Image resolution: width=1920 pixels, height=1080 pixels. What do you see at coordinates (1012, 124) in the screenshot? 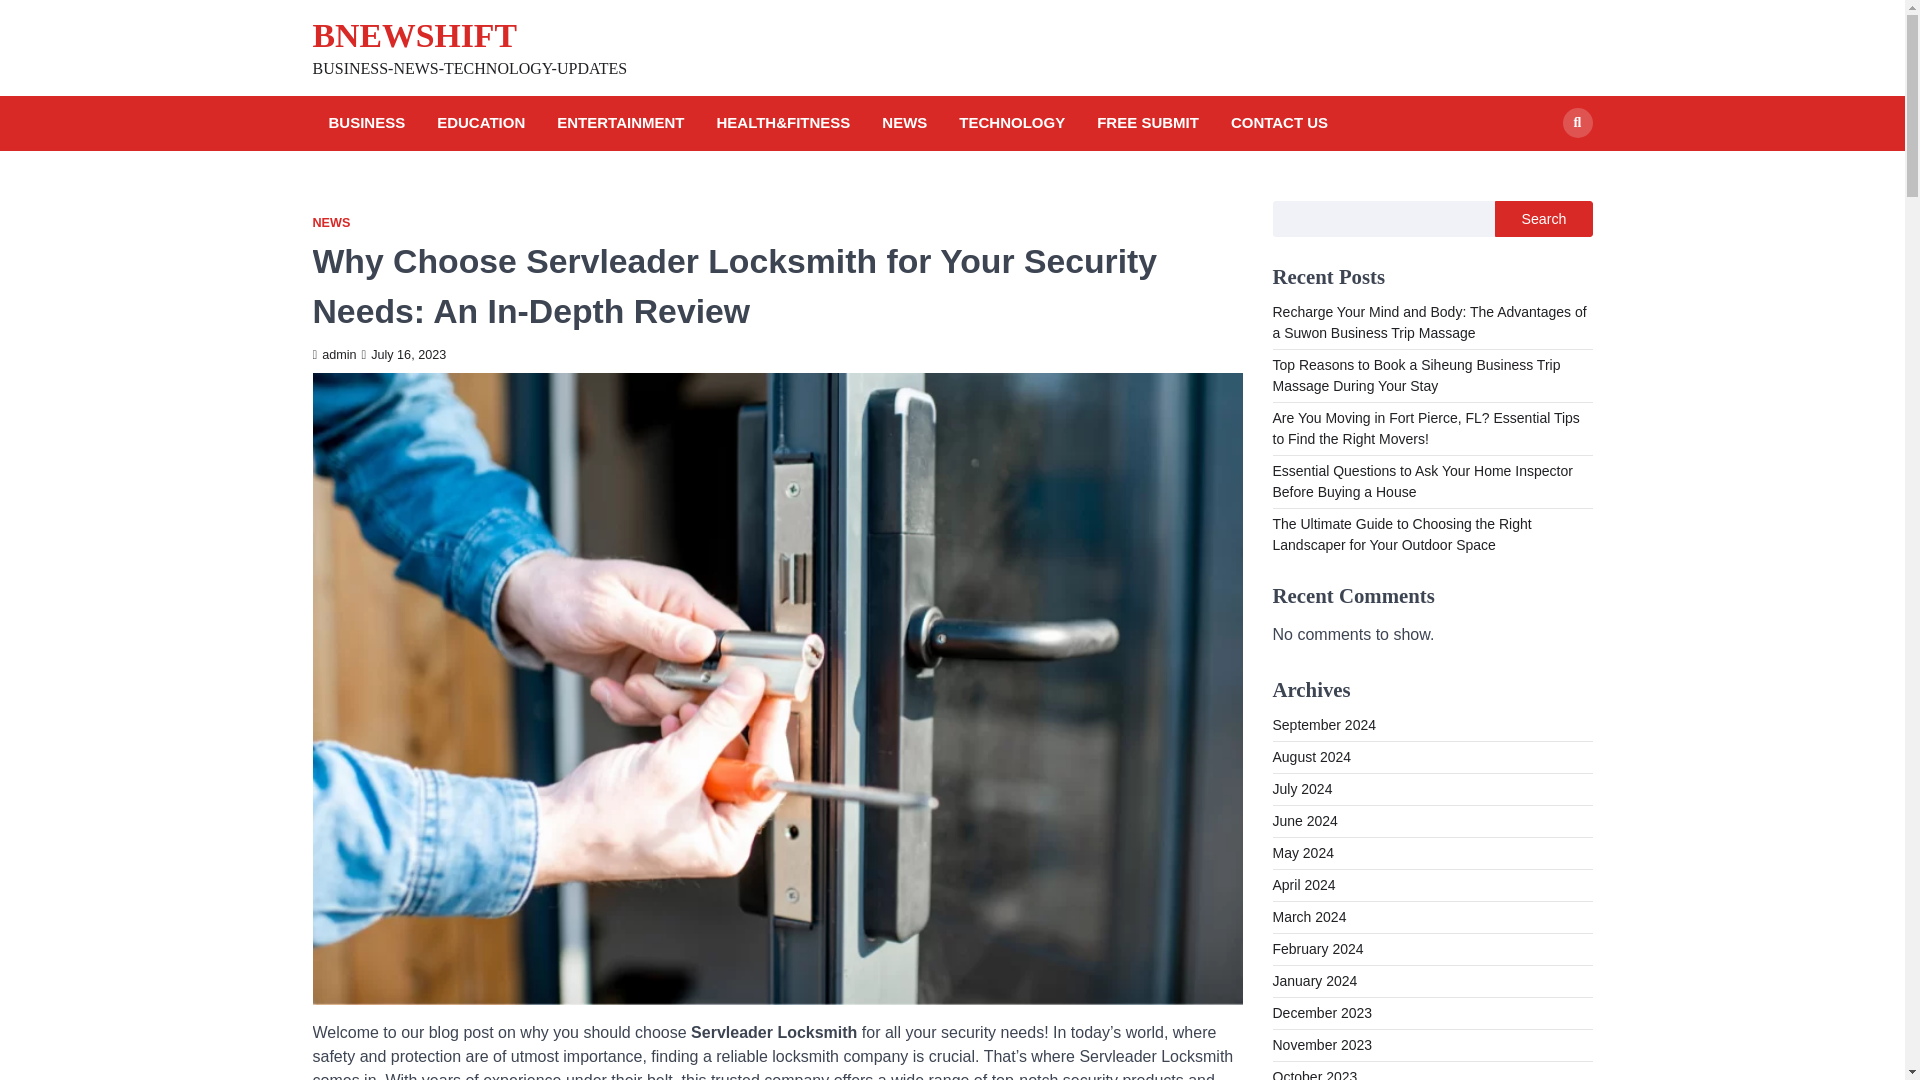
I see `TECHNOLOGY` at bounding box center [1012, 124].